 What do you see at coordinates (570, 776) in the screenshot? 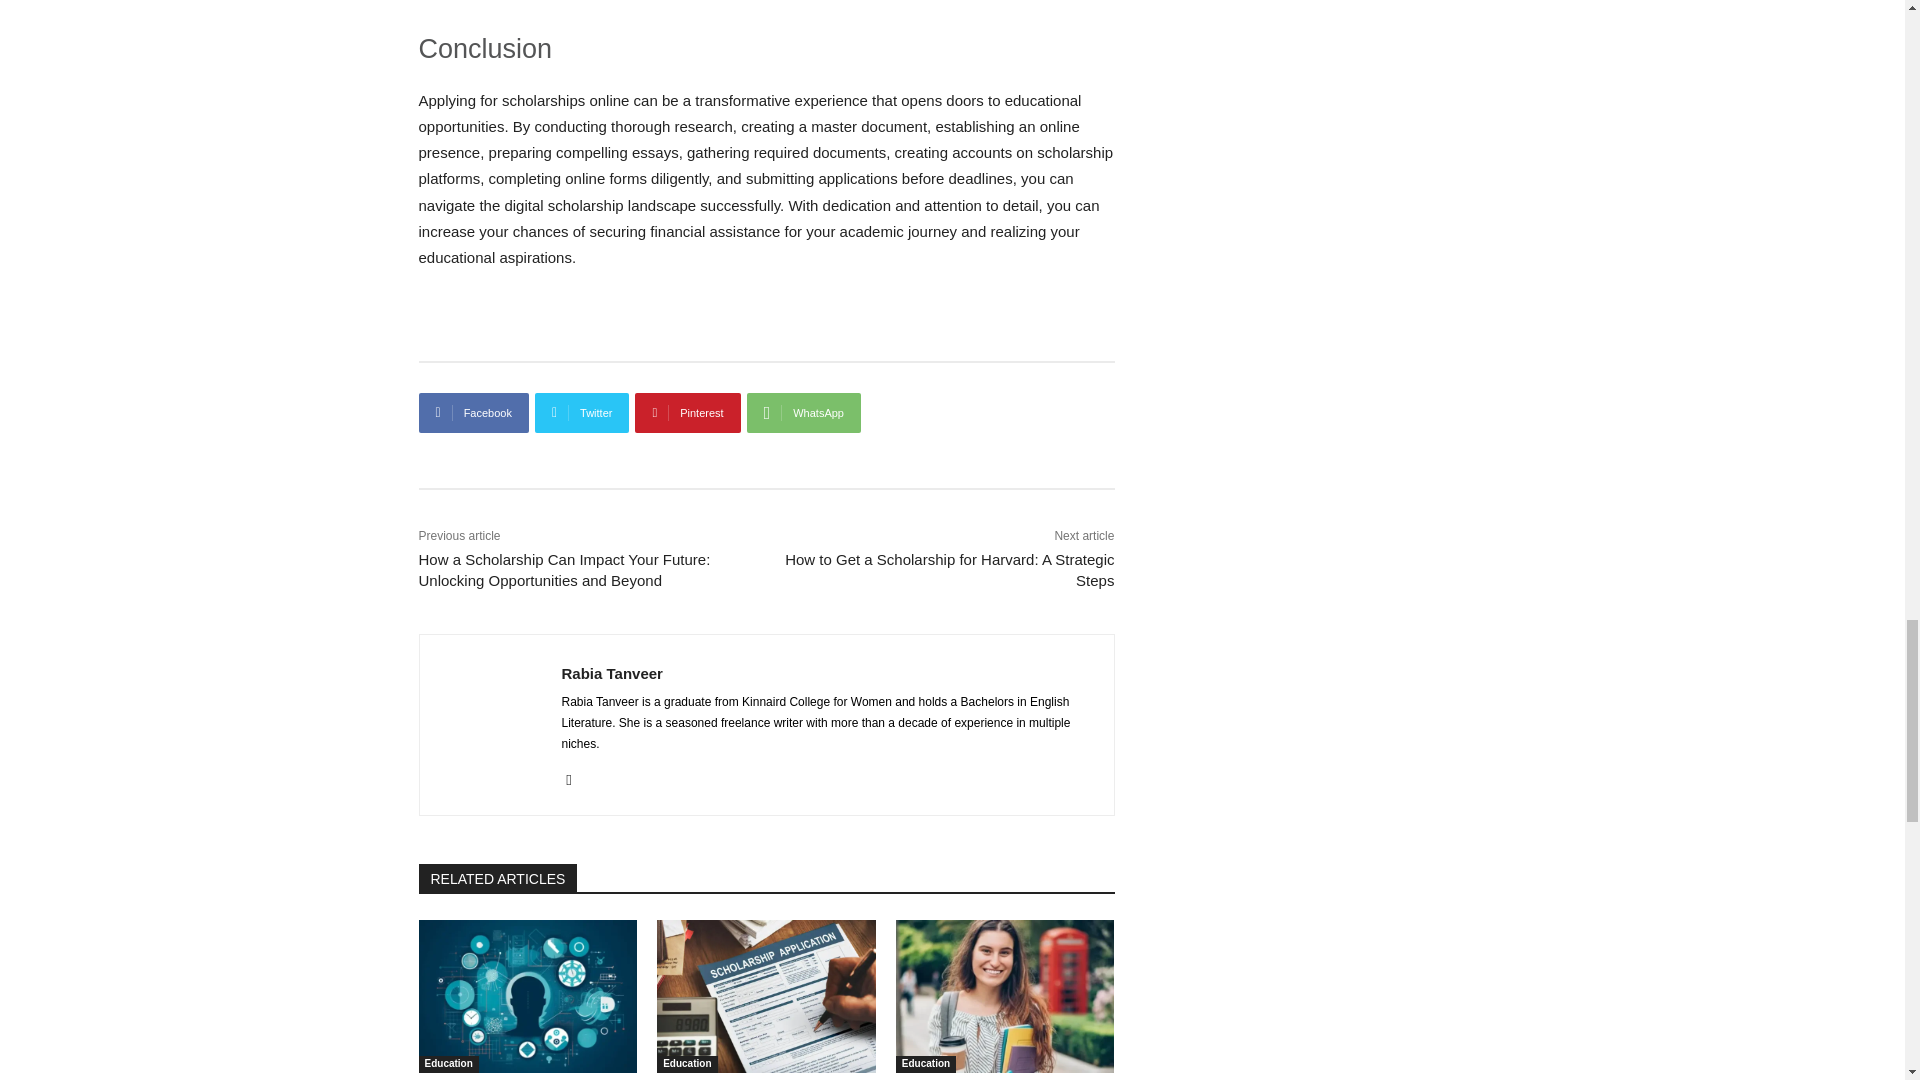
I see `Instagram` at bounding box center [570, 776].